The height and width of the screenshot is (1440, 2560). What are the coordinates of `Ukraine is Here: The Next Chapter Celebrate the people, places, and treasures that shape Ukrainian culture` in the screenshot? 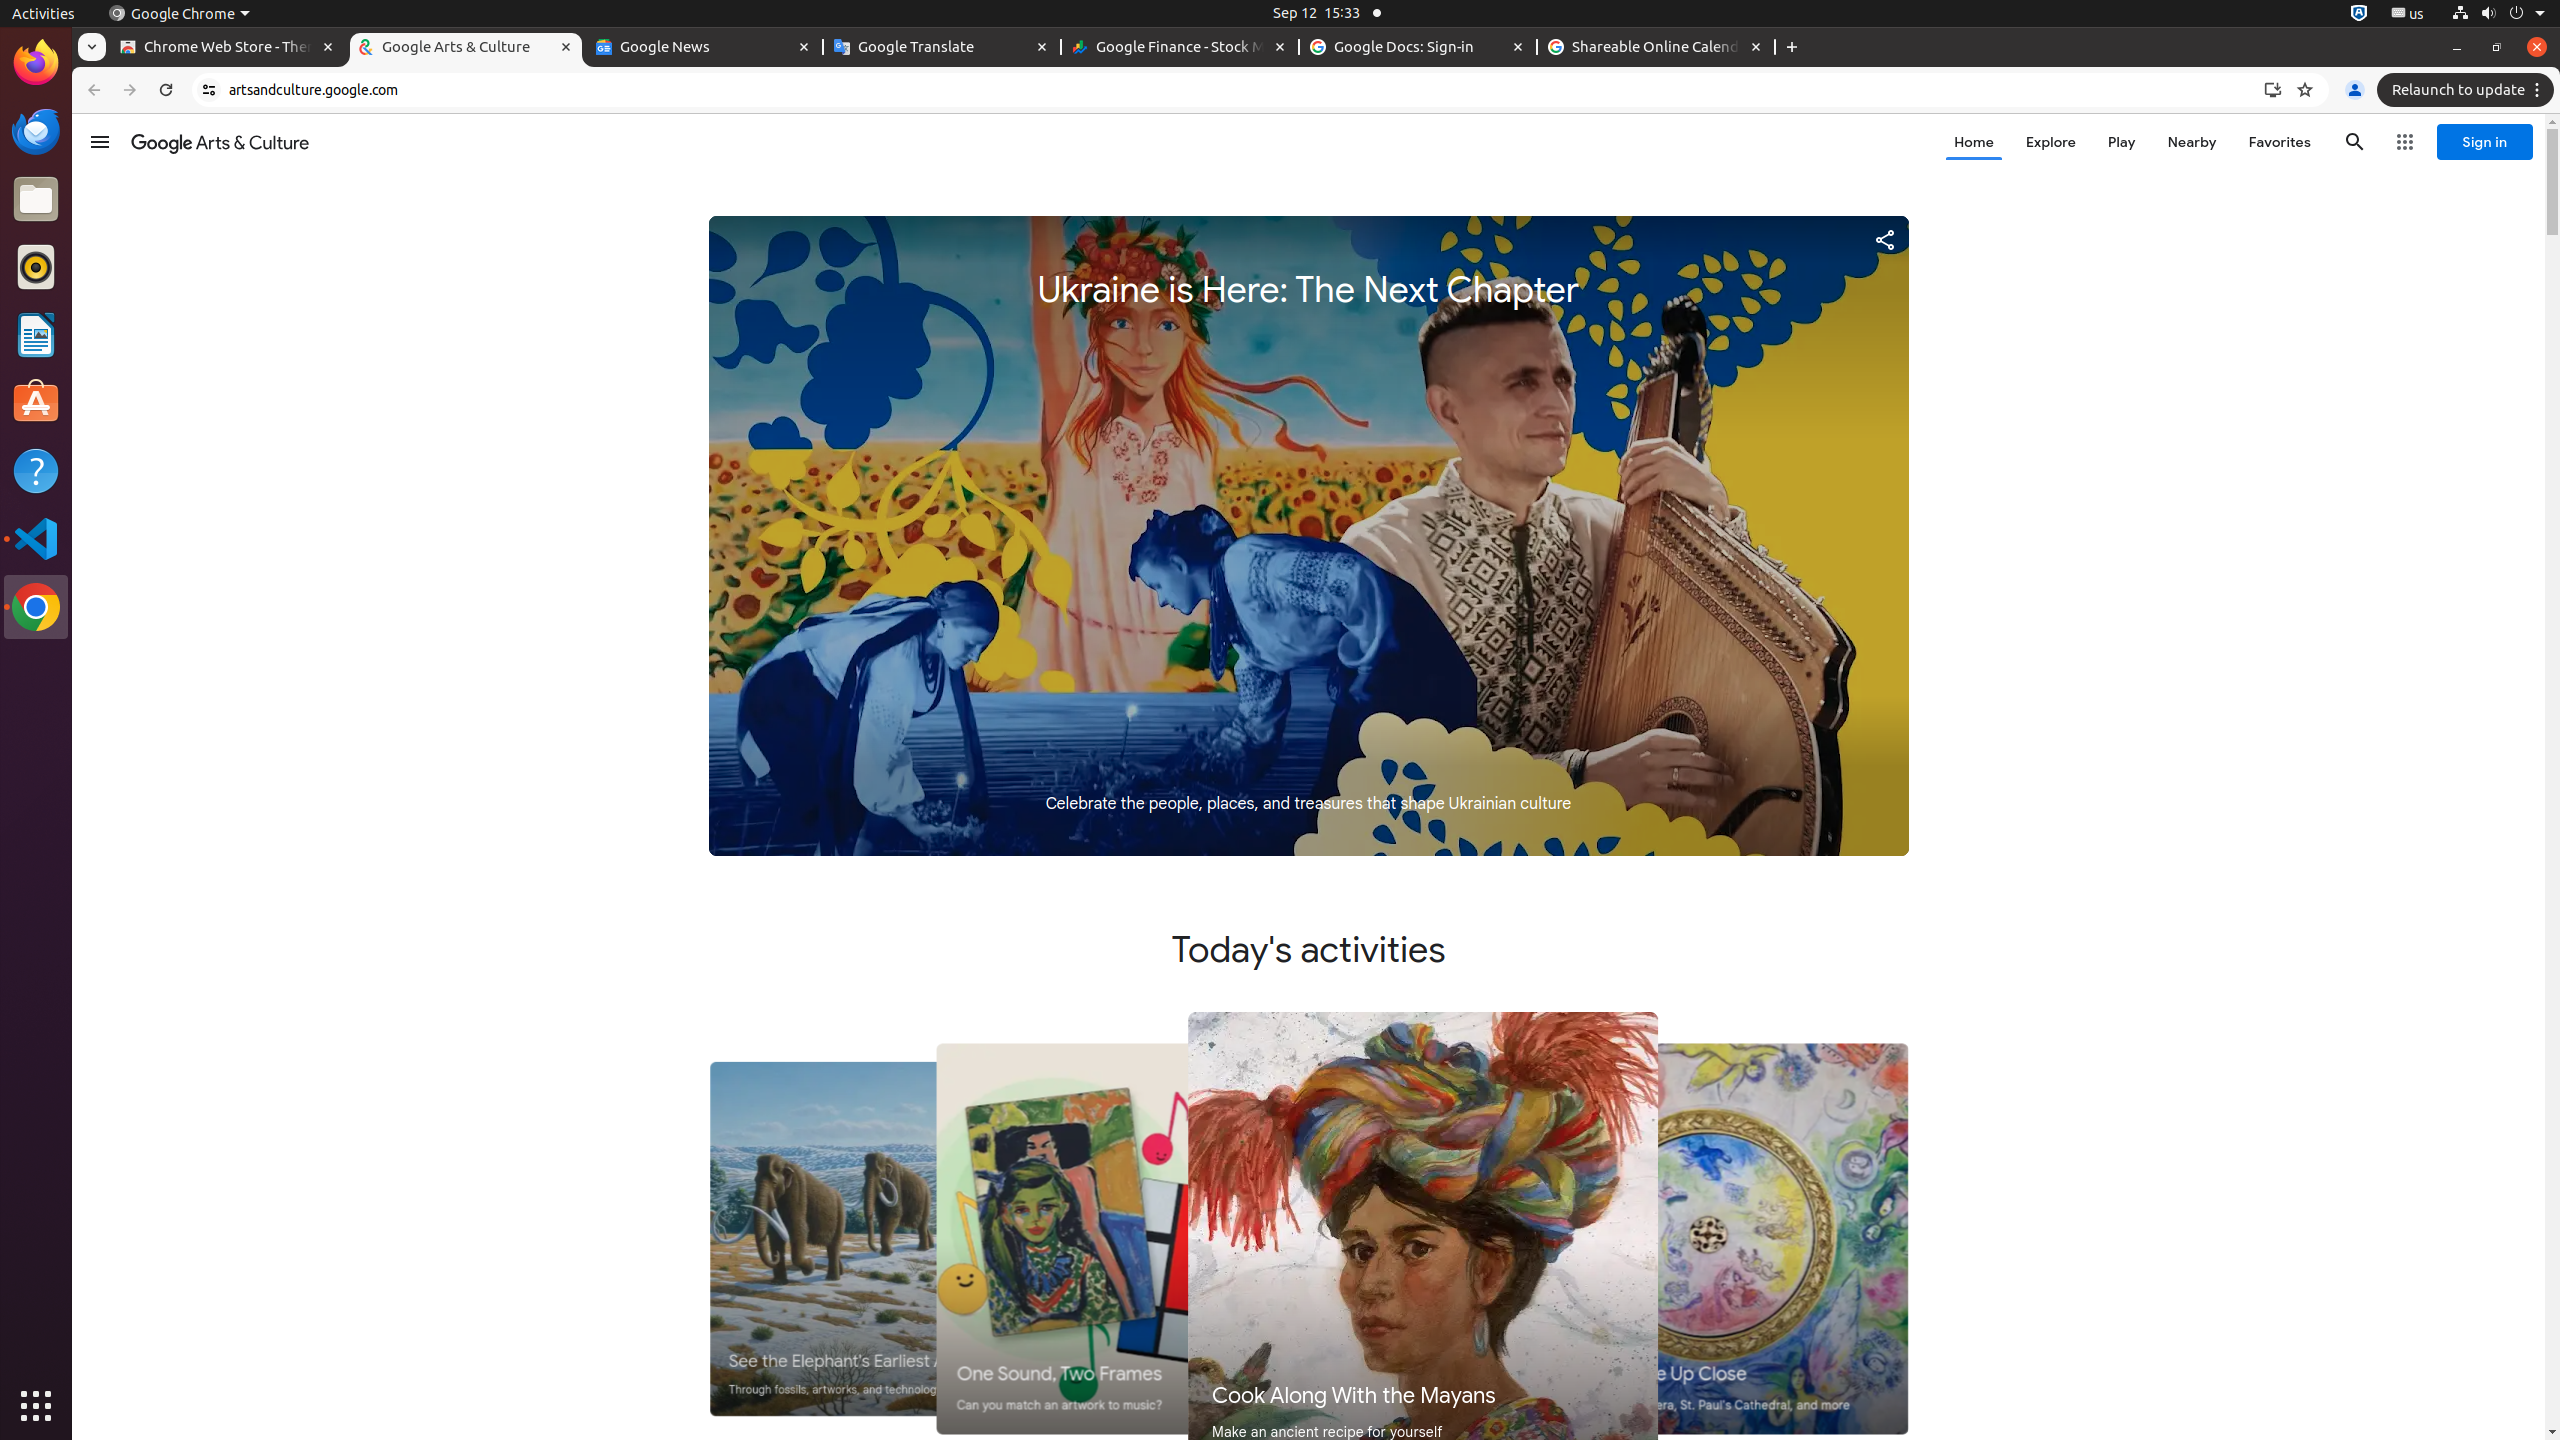 It's located at (1308, 536).